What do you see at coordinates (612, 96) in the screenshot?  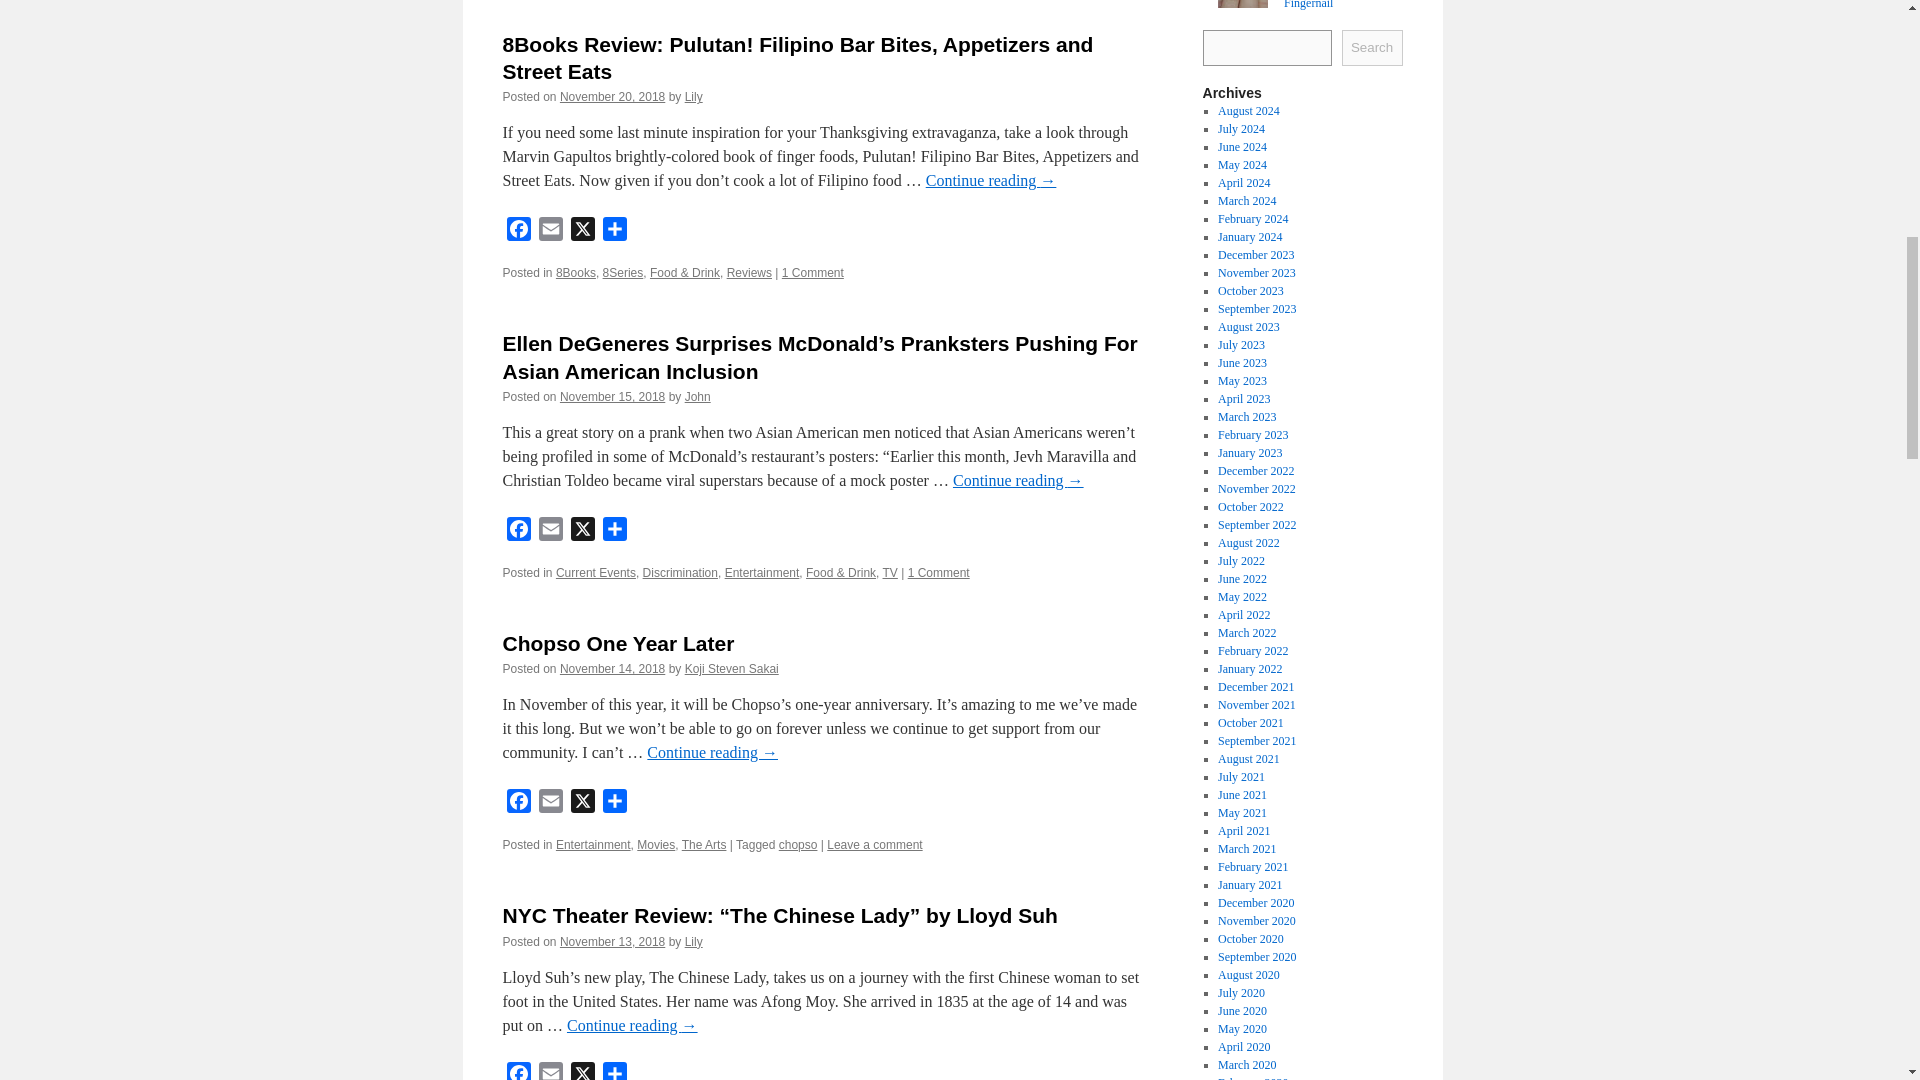 I see `11:00 am` at bounding box center [612, 96].